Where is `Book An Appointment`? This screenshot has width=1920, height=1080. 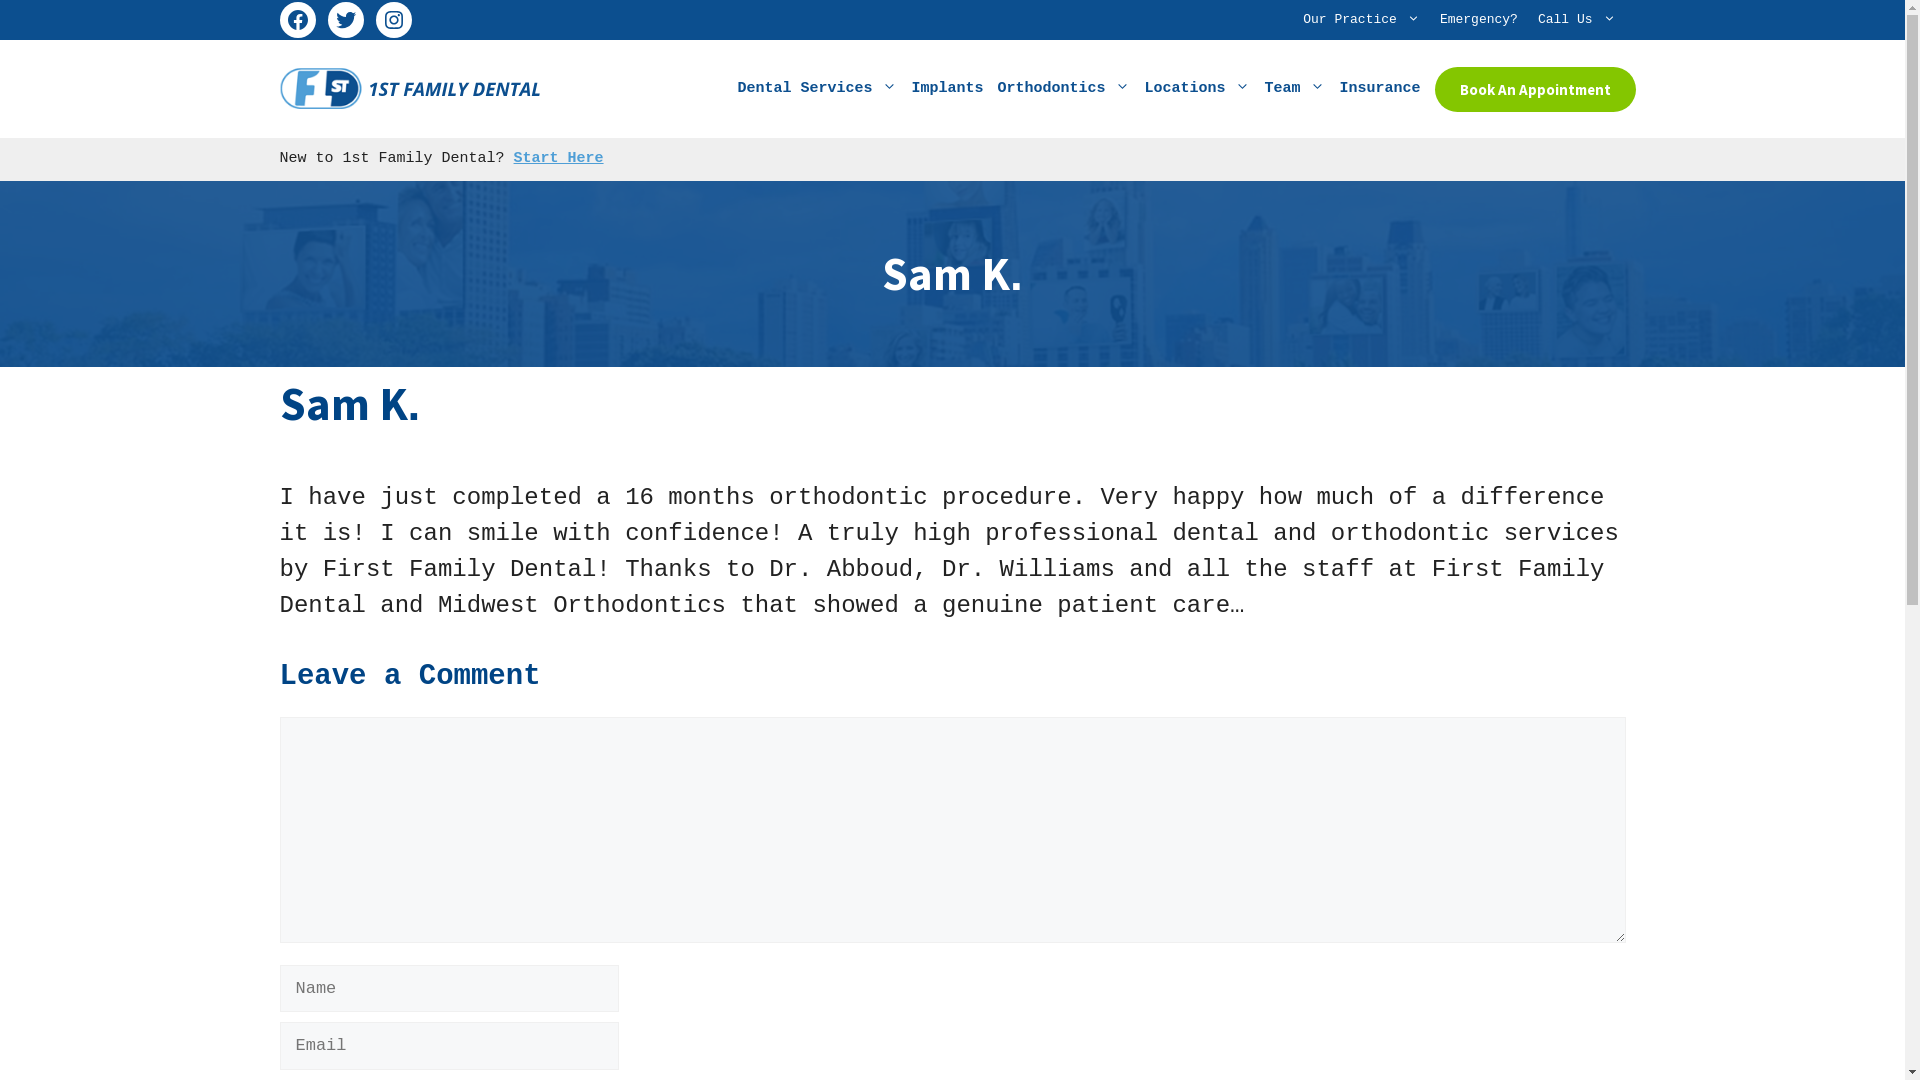 Book An Appointment is located at coordinates (1534, 90).